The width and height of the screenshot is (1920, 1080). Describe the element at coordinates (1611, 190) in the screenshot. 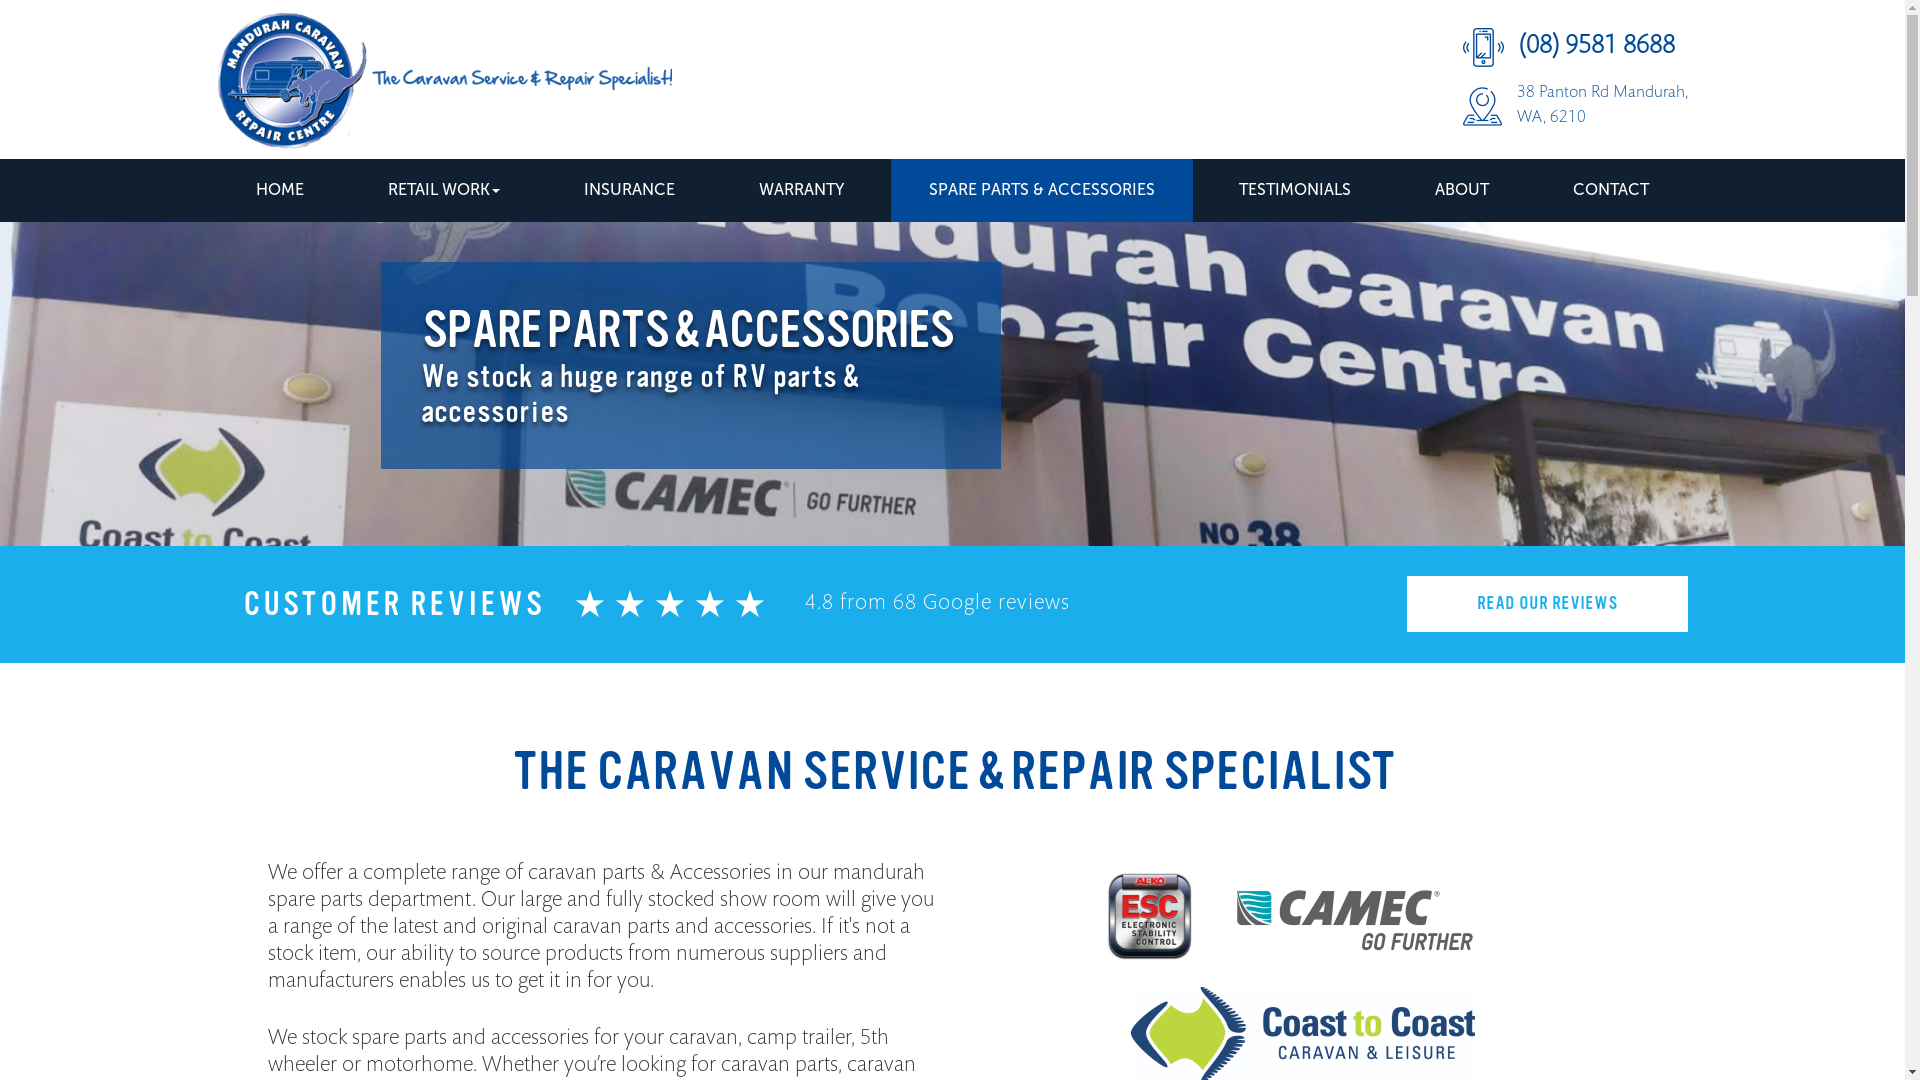

I see `CONTACT` at that location.